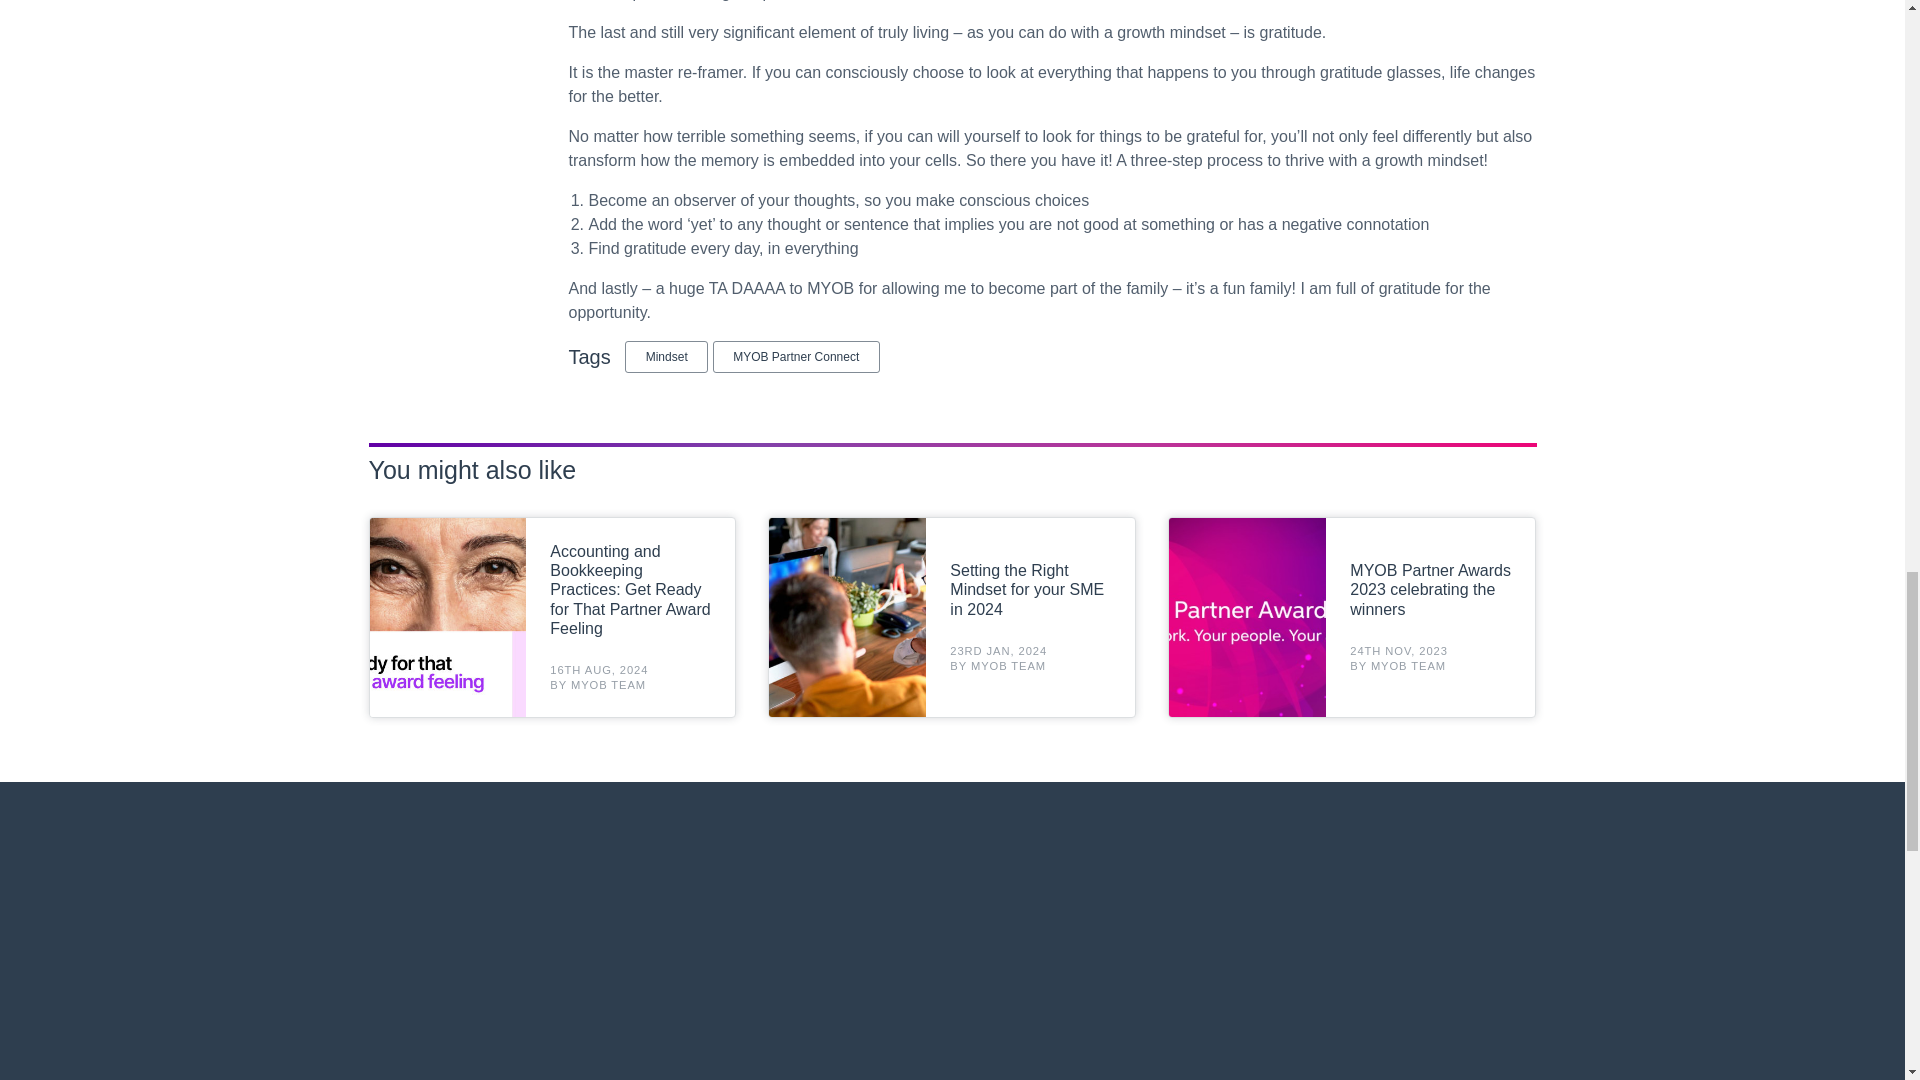 Image resolution: width=1920 pixels, height=1080 pixels. I want to click on Mindset, so click(666, 356).